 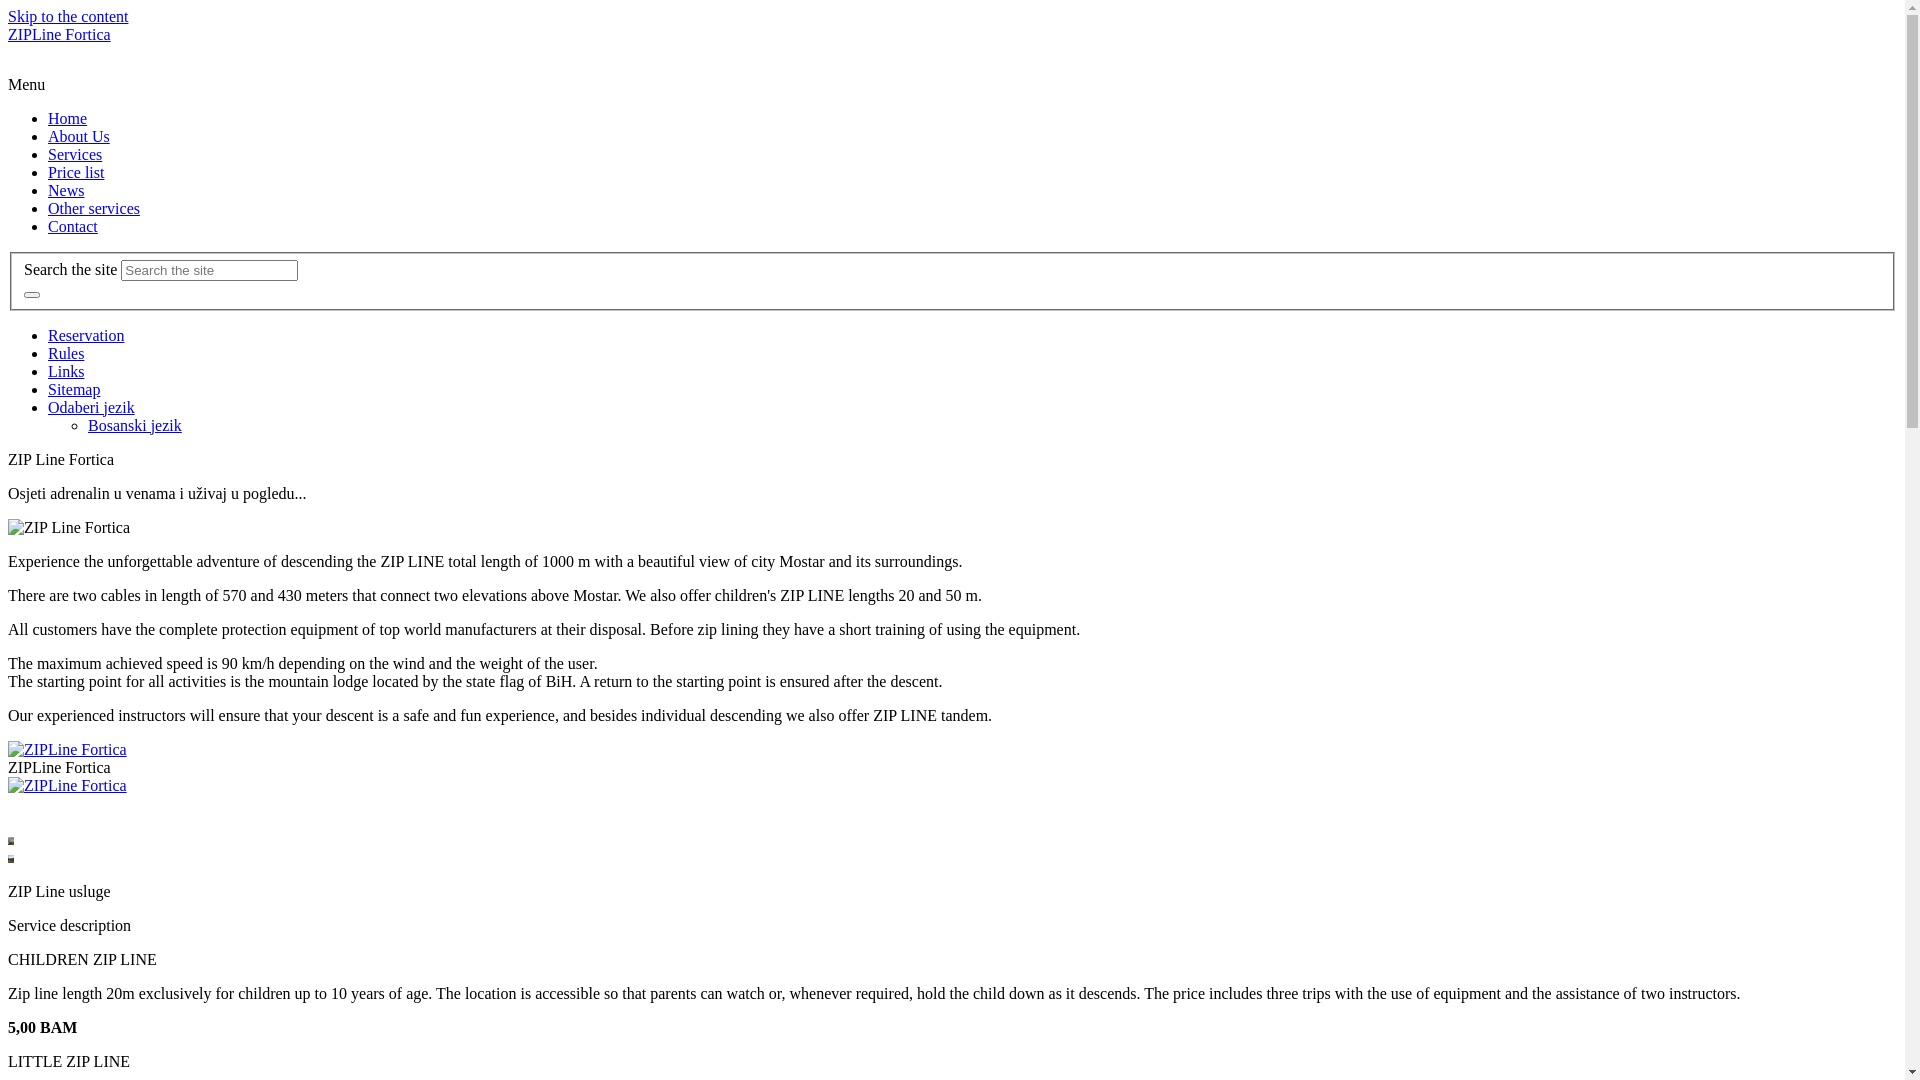 I want to click on Reservation, so click(x=86, y=336).